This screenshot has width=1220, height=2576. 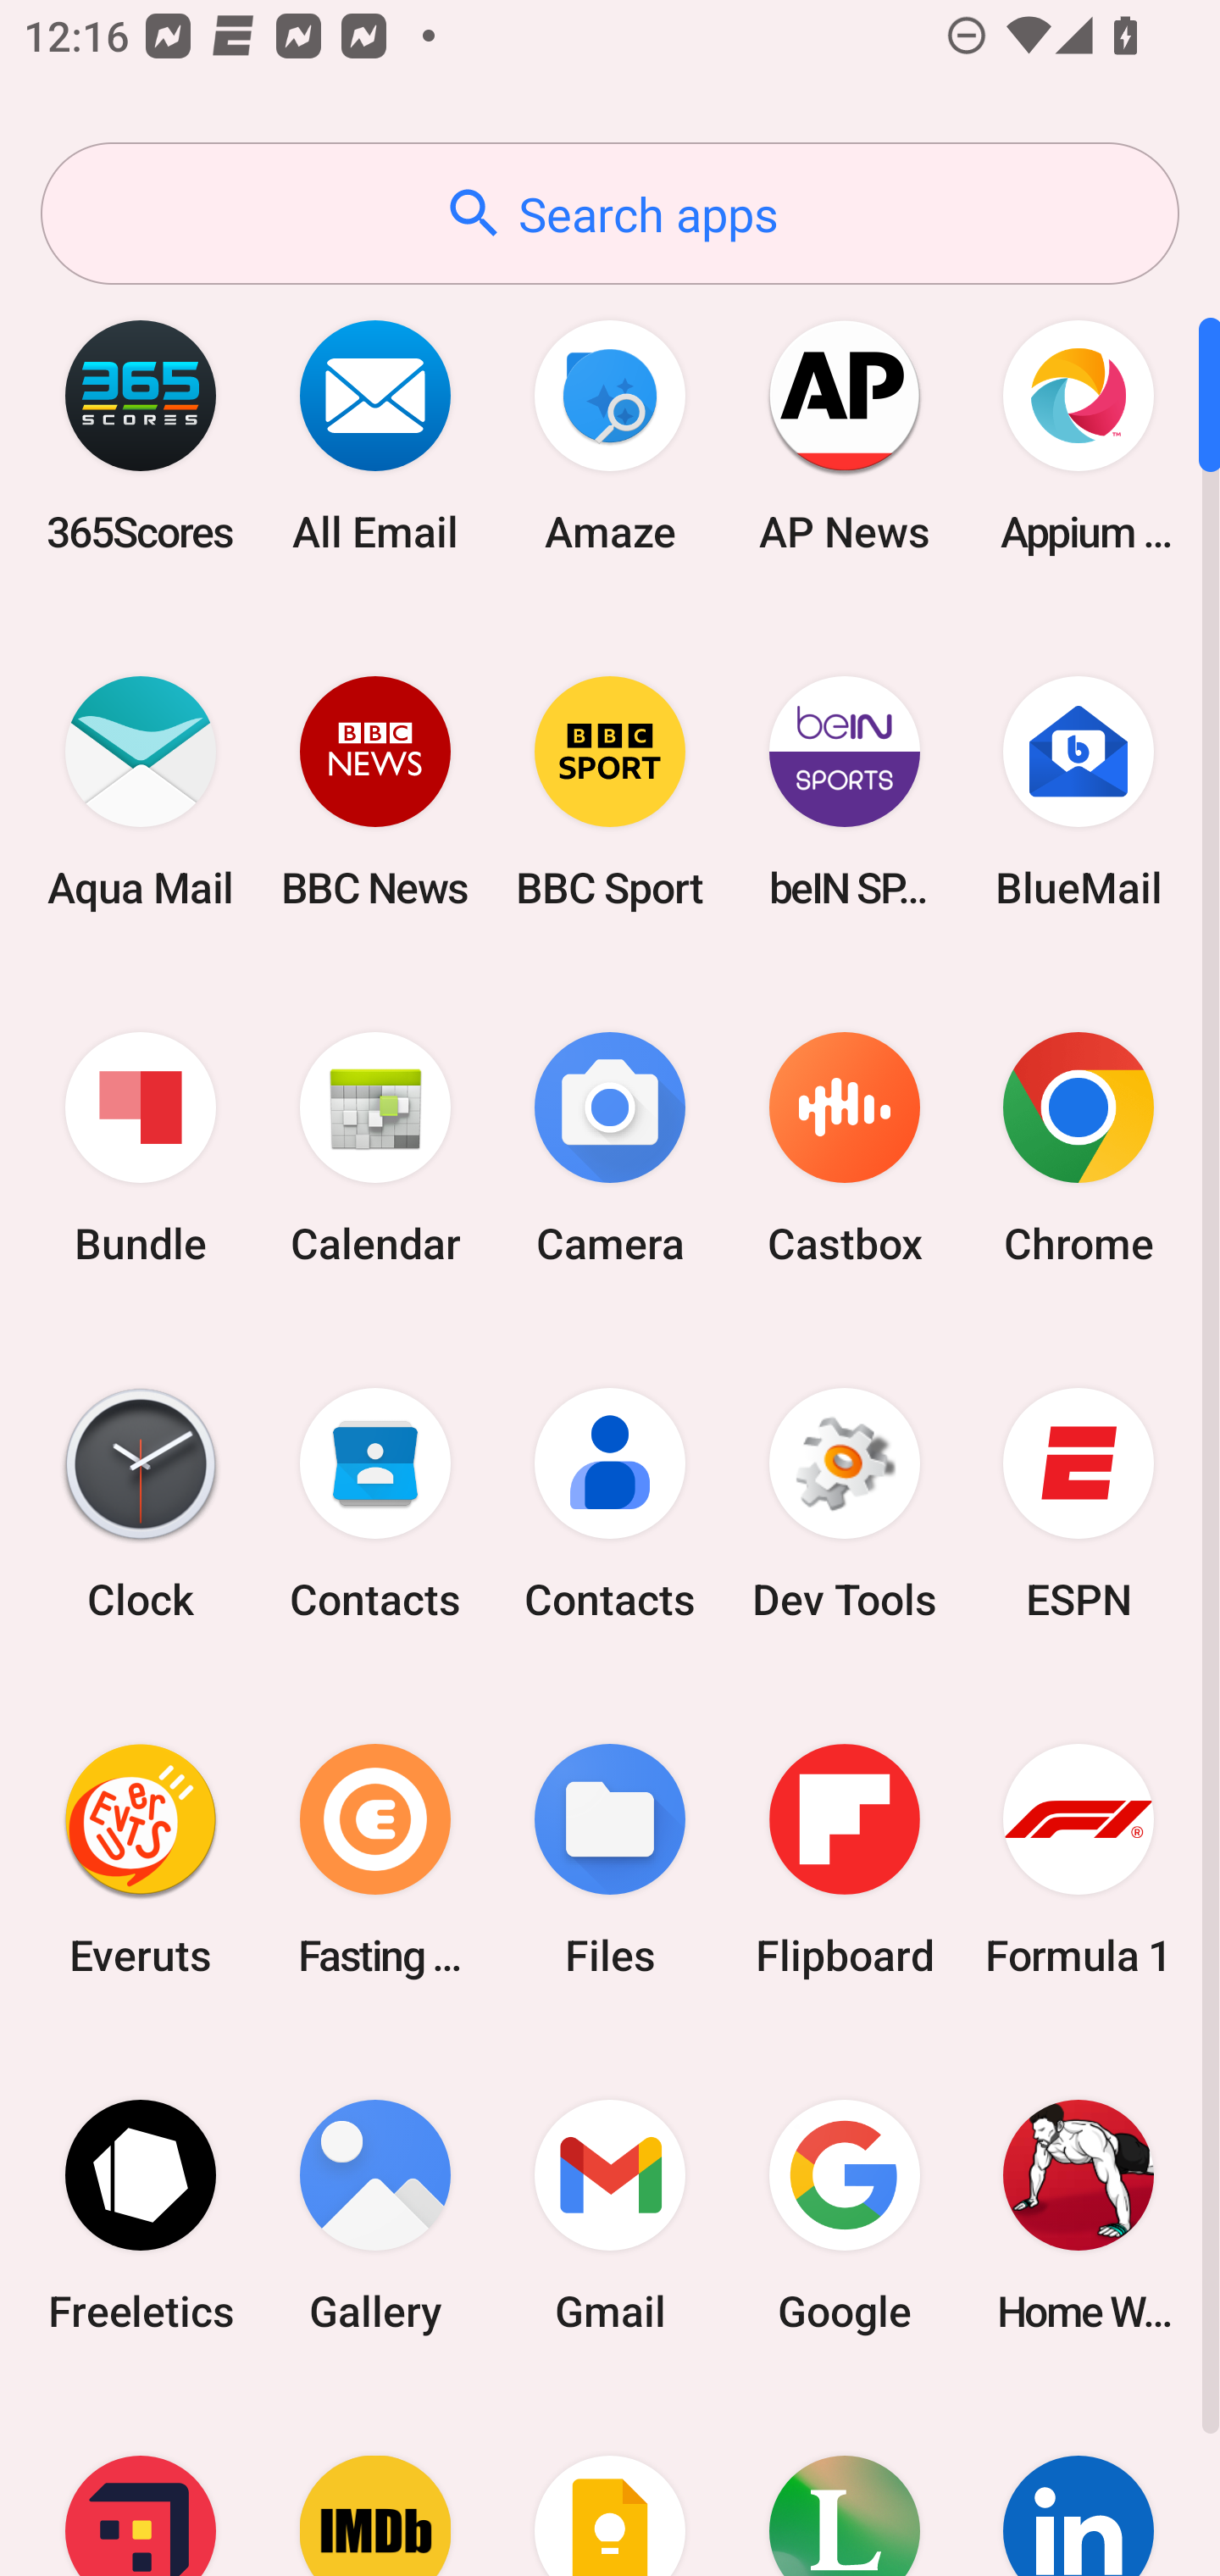 What do you see at coordinates (141, 791) in the screenshot?
I see `Aqua Mail` at bounding box center [141, 791].